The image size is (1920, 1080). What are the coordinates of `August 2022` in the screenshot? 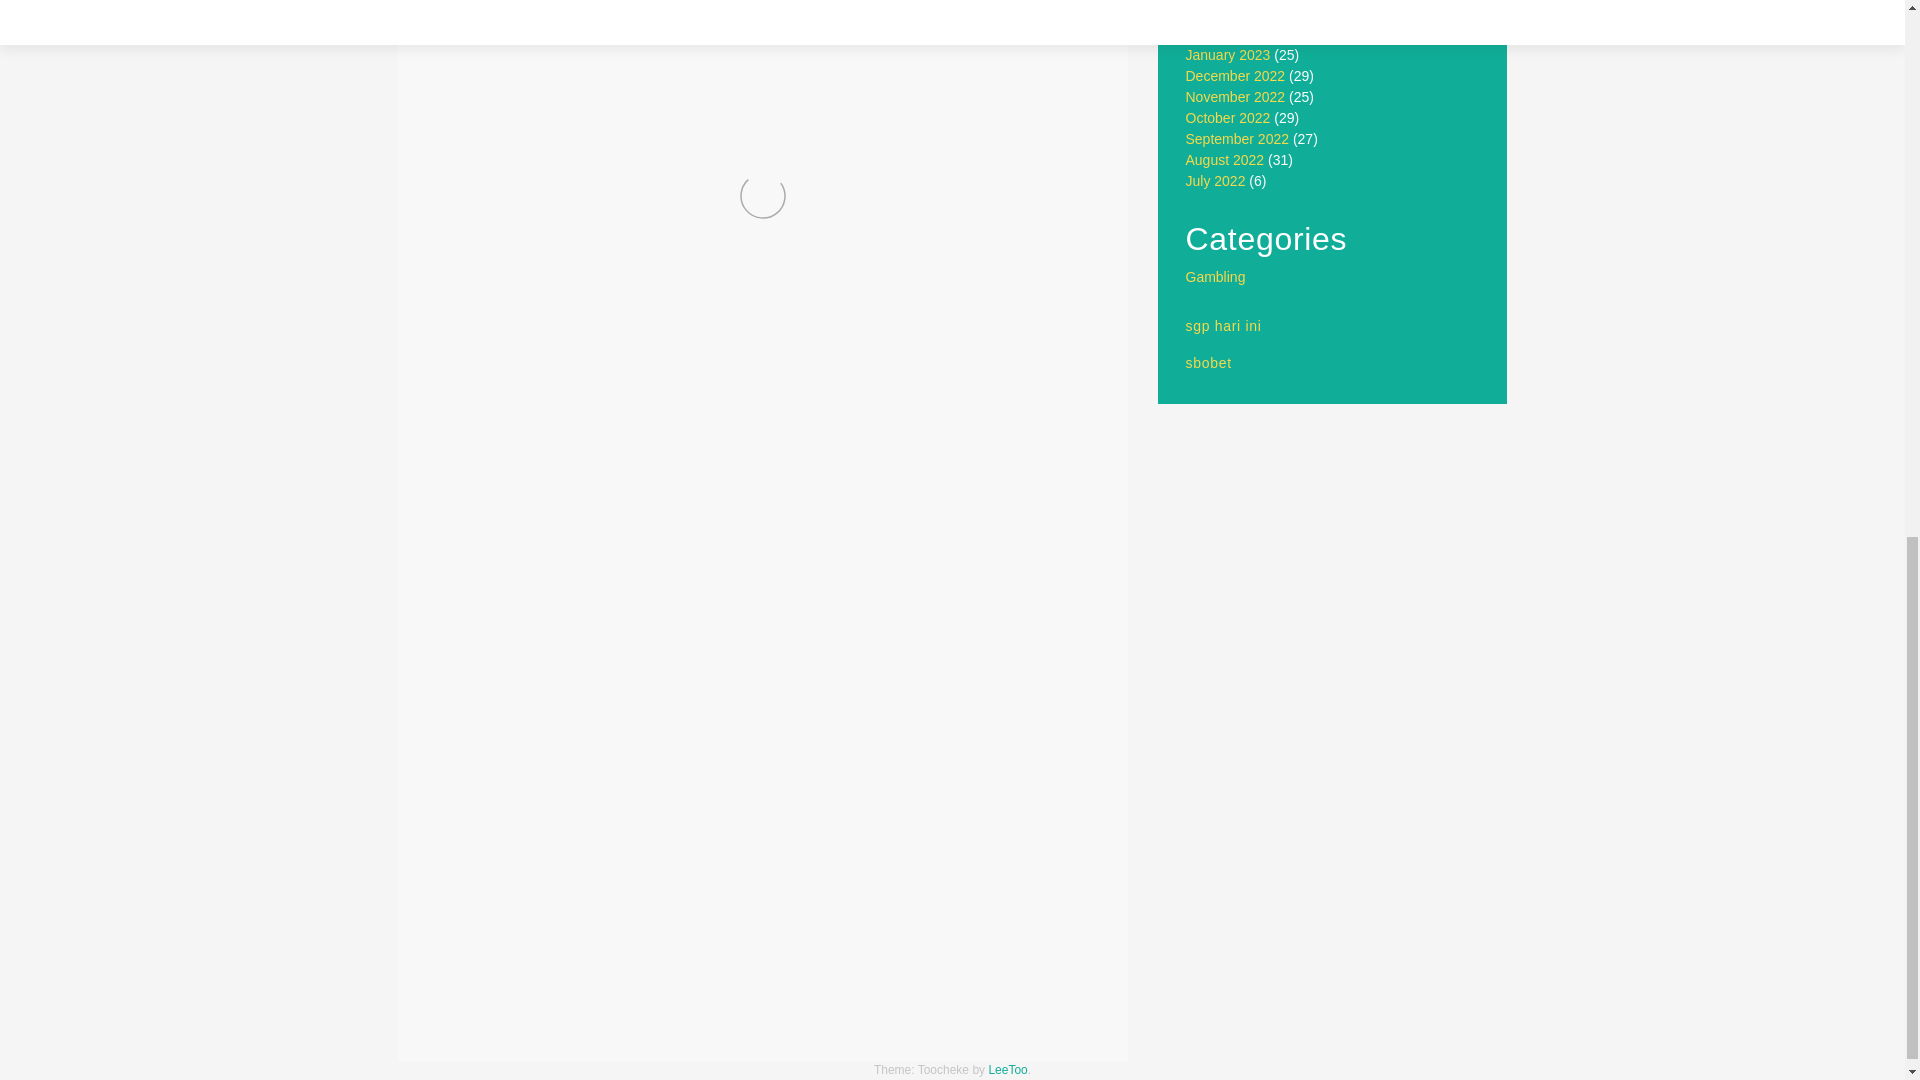 It's located at (1226, 160).